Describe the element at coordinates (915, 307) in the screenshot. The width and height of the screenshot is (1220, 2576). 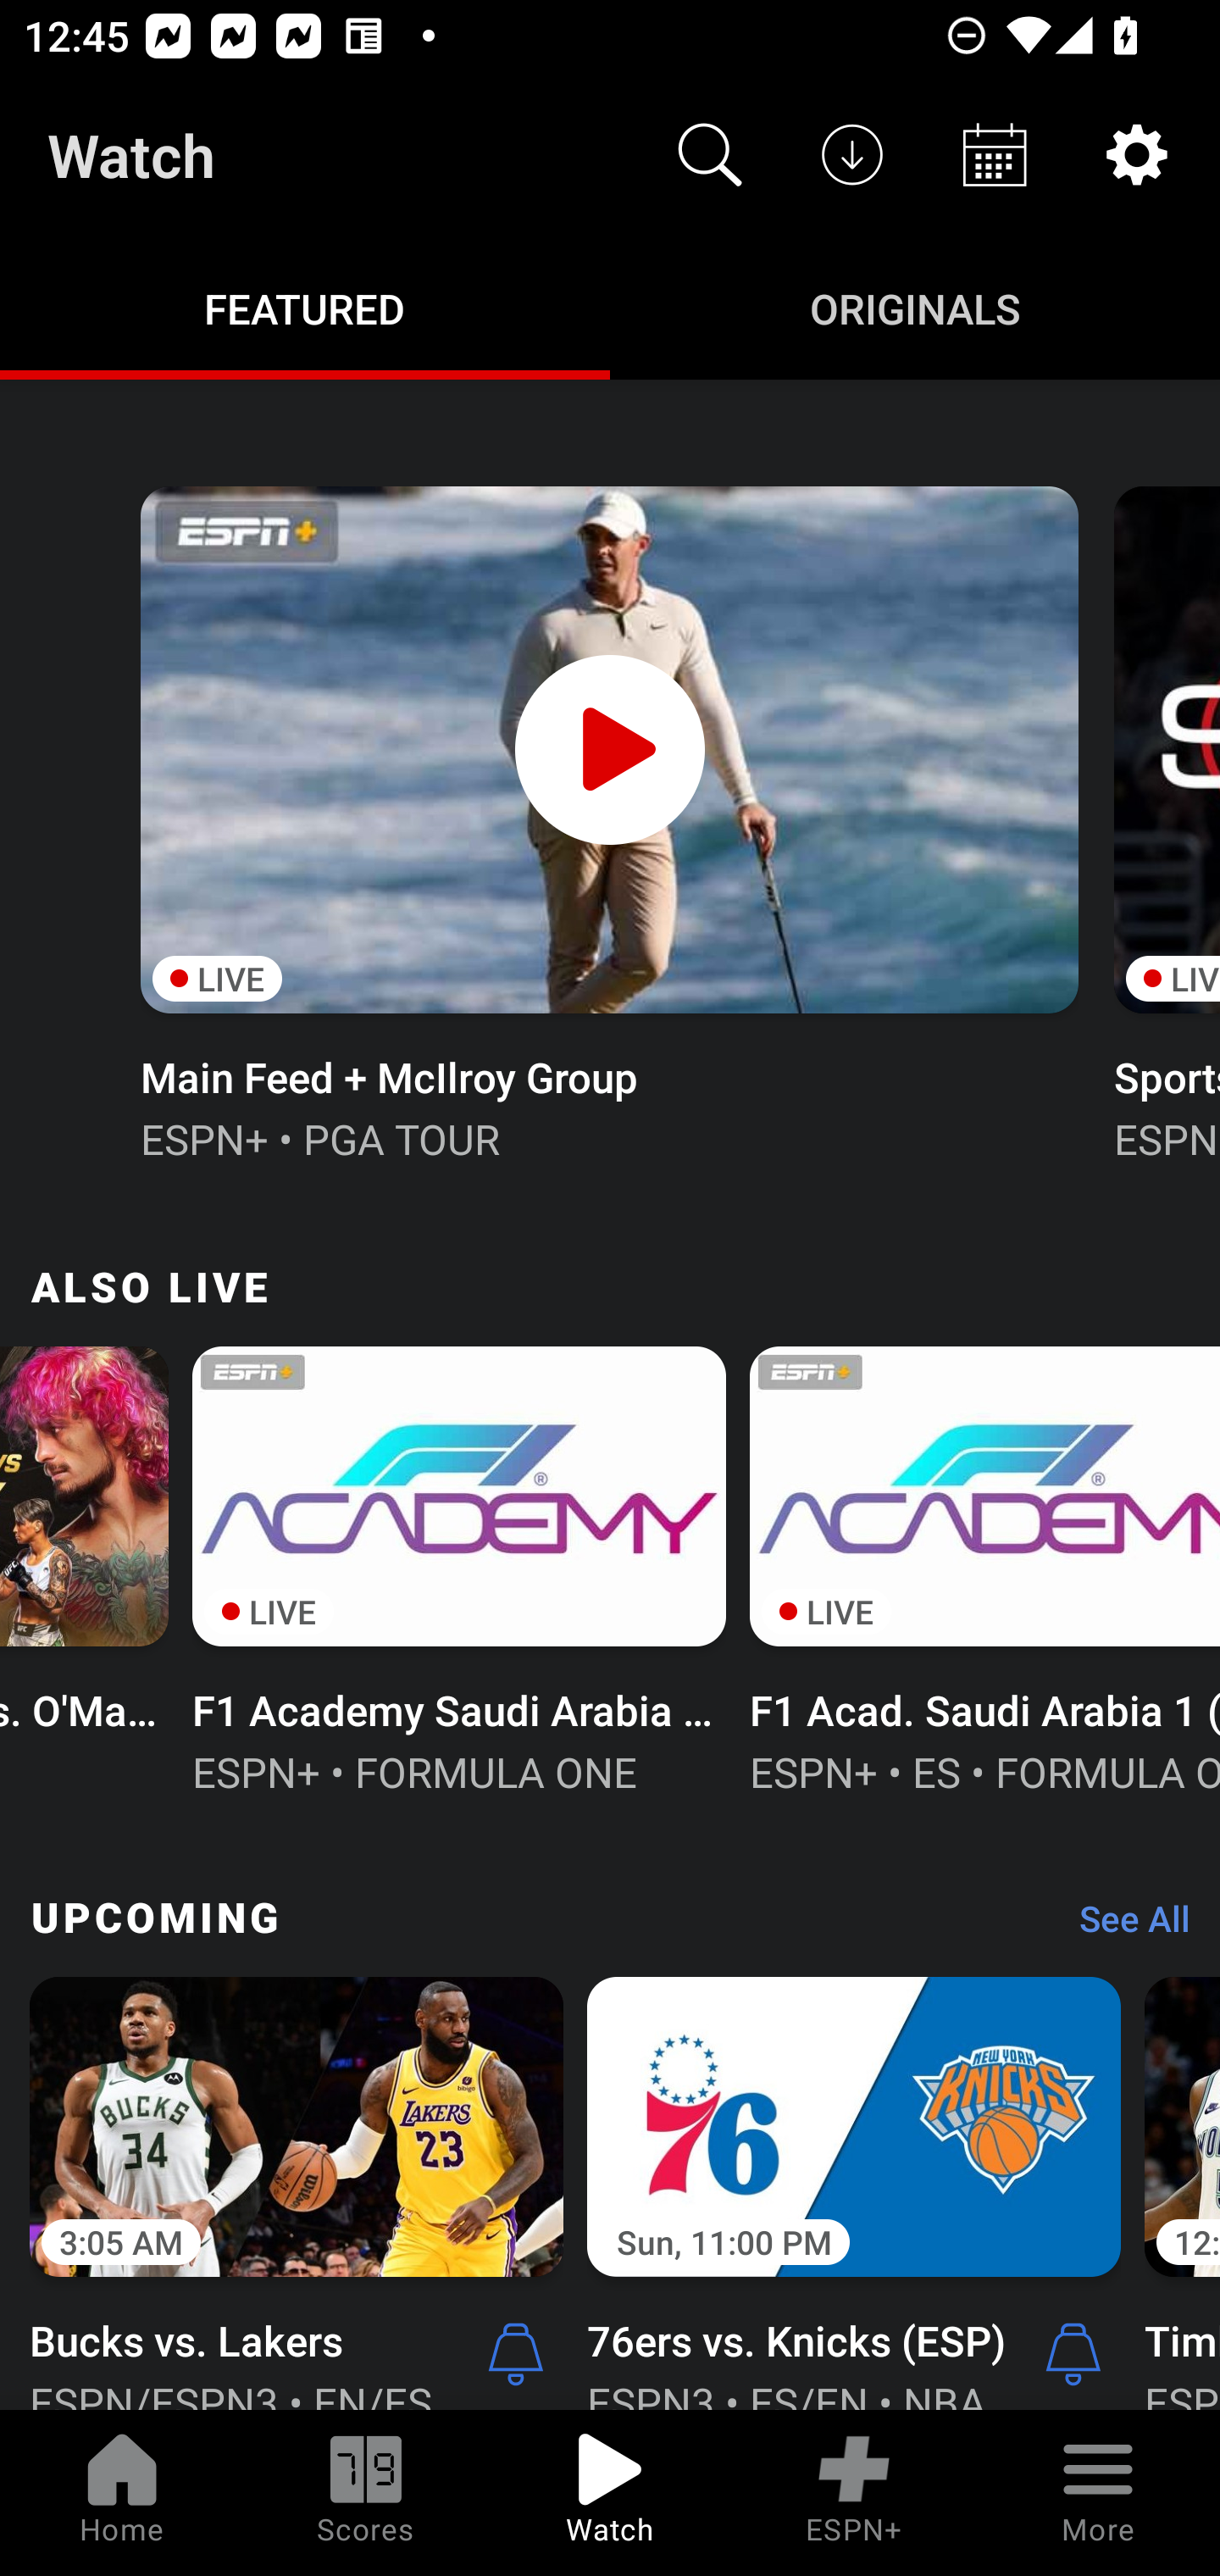
I see `Originals ORIGINALS` at that location.